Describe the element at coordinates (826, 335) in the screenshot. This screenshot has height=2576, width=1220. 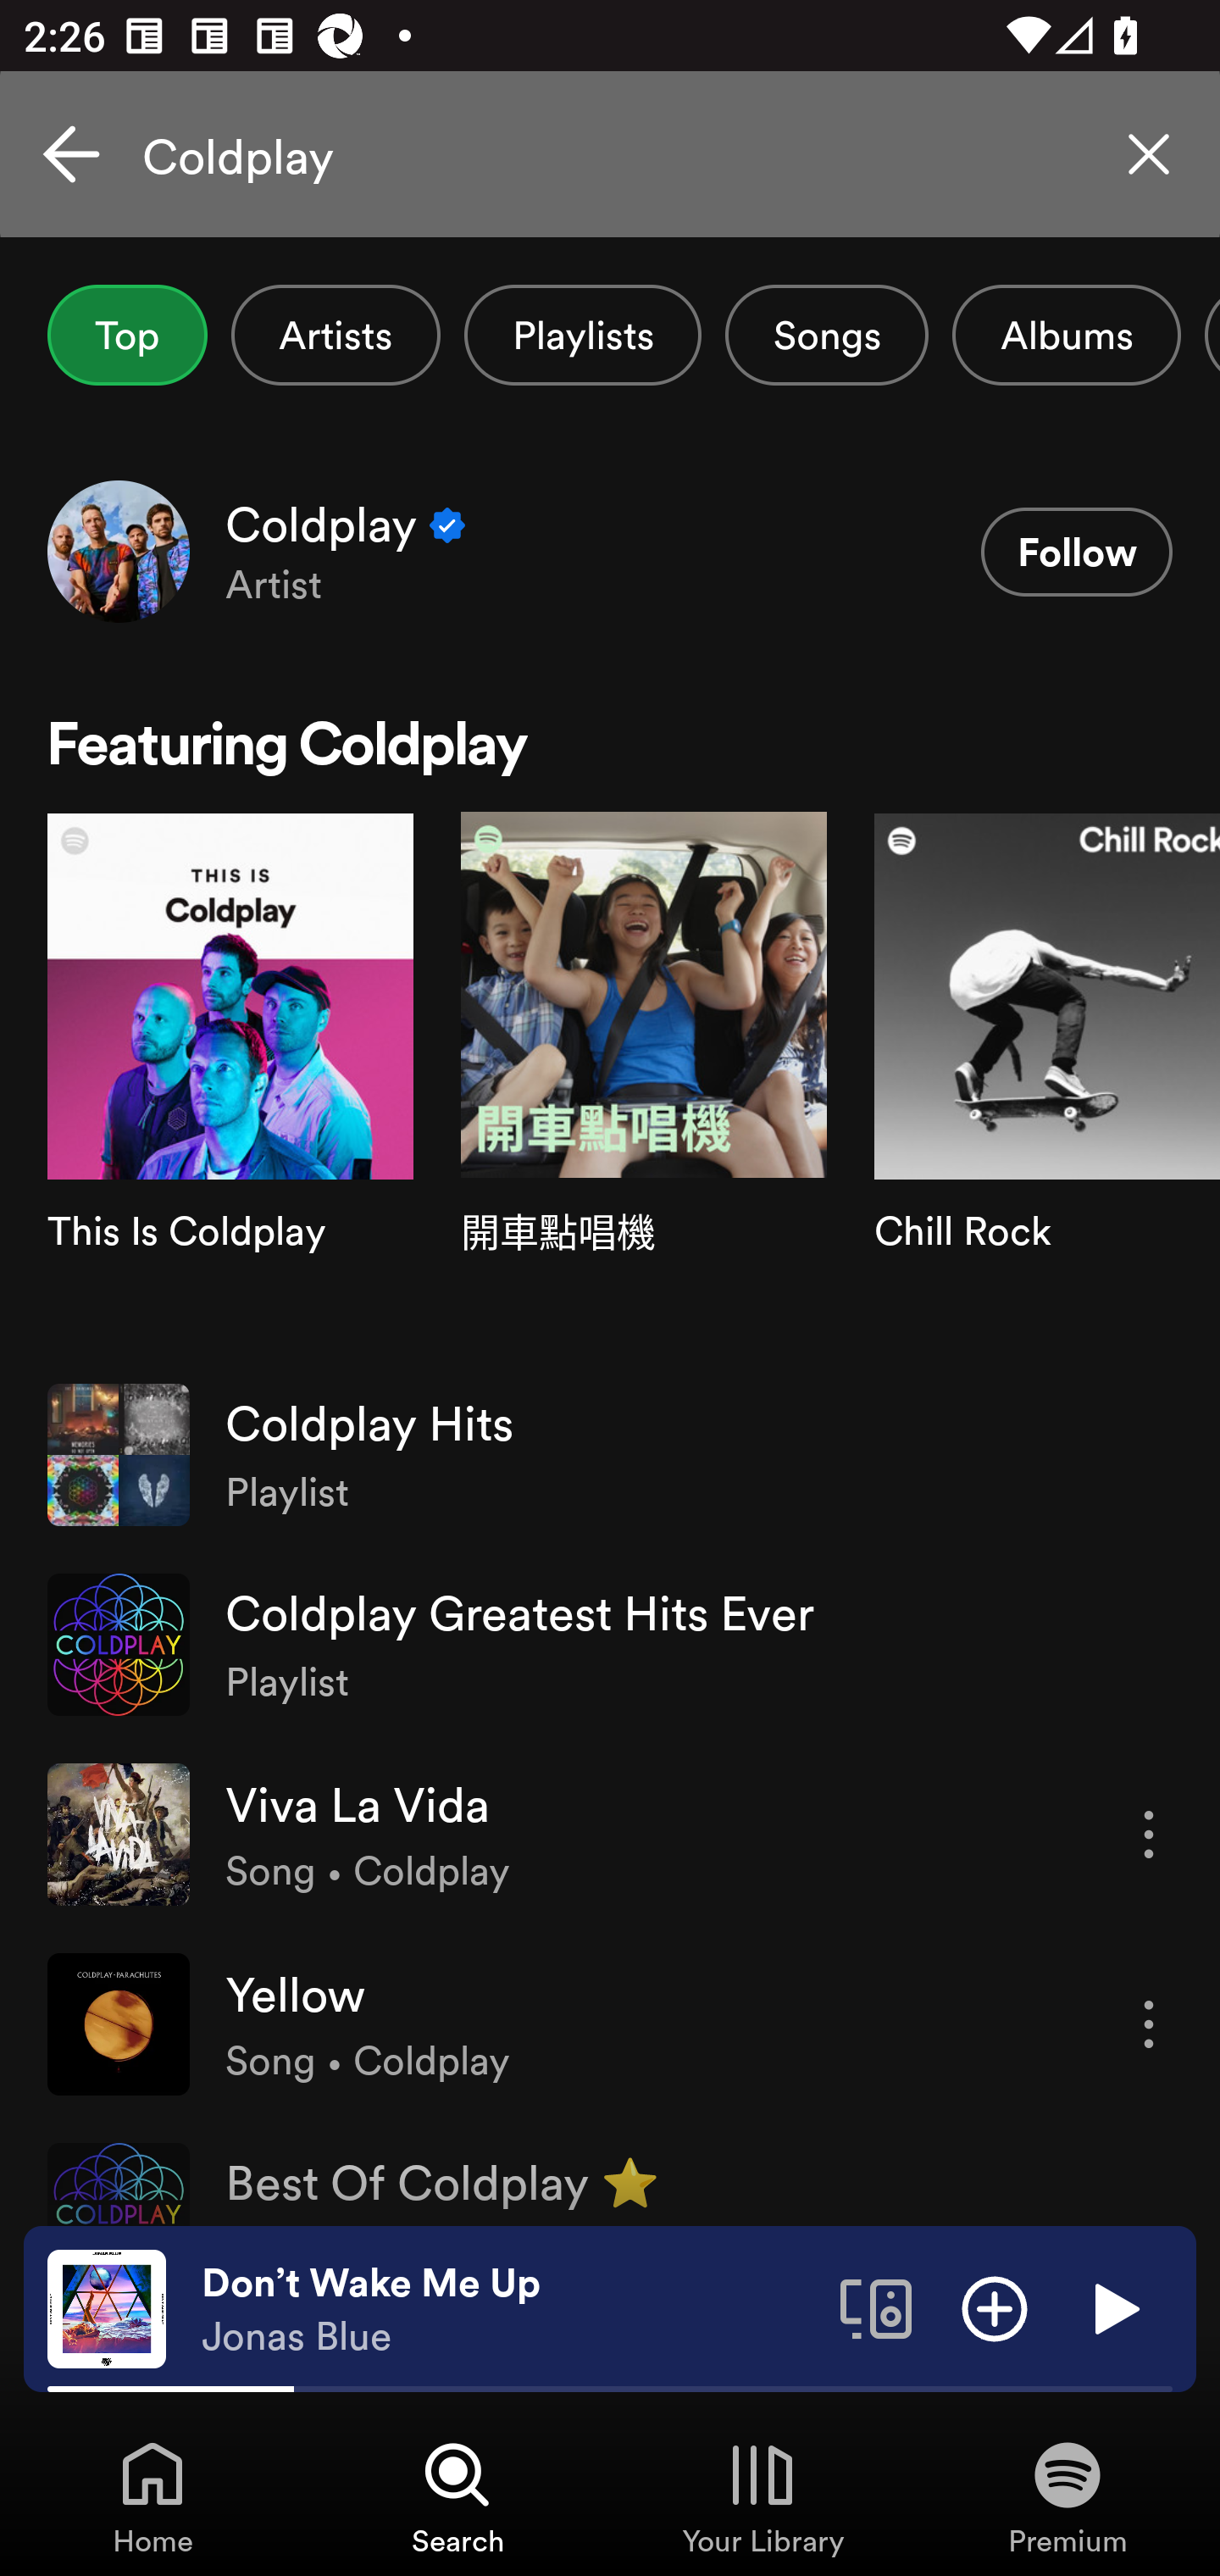
I see `Songs` at that location.